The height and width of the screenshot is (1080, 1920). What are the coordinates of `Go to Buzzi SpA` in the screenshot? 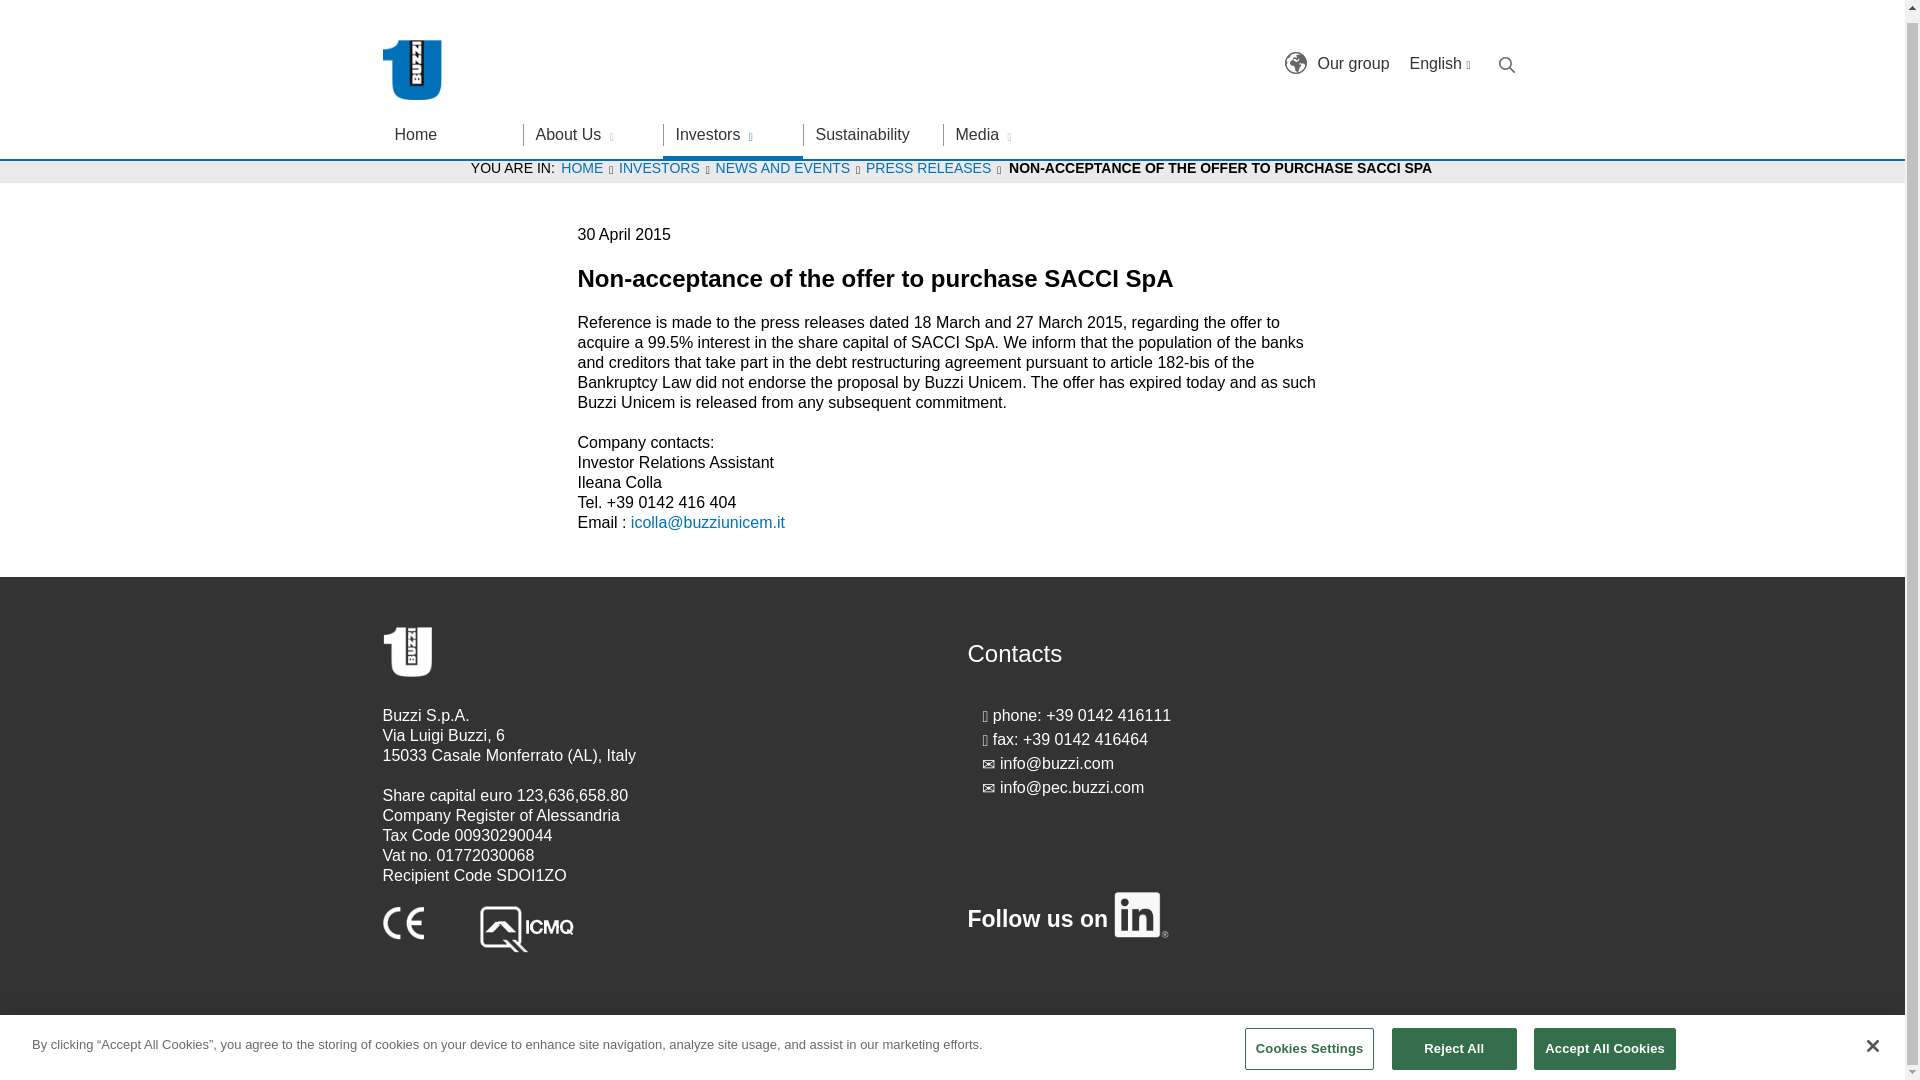 It's located at (414, 62).